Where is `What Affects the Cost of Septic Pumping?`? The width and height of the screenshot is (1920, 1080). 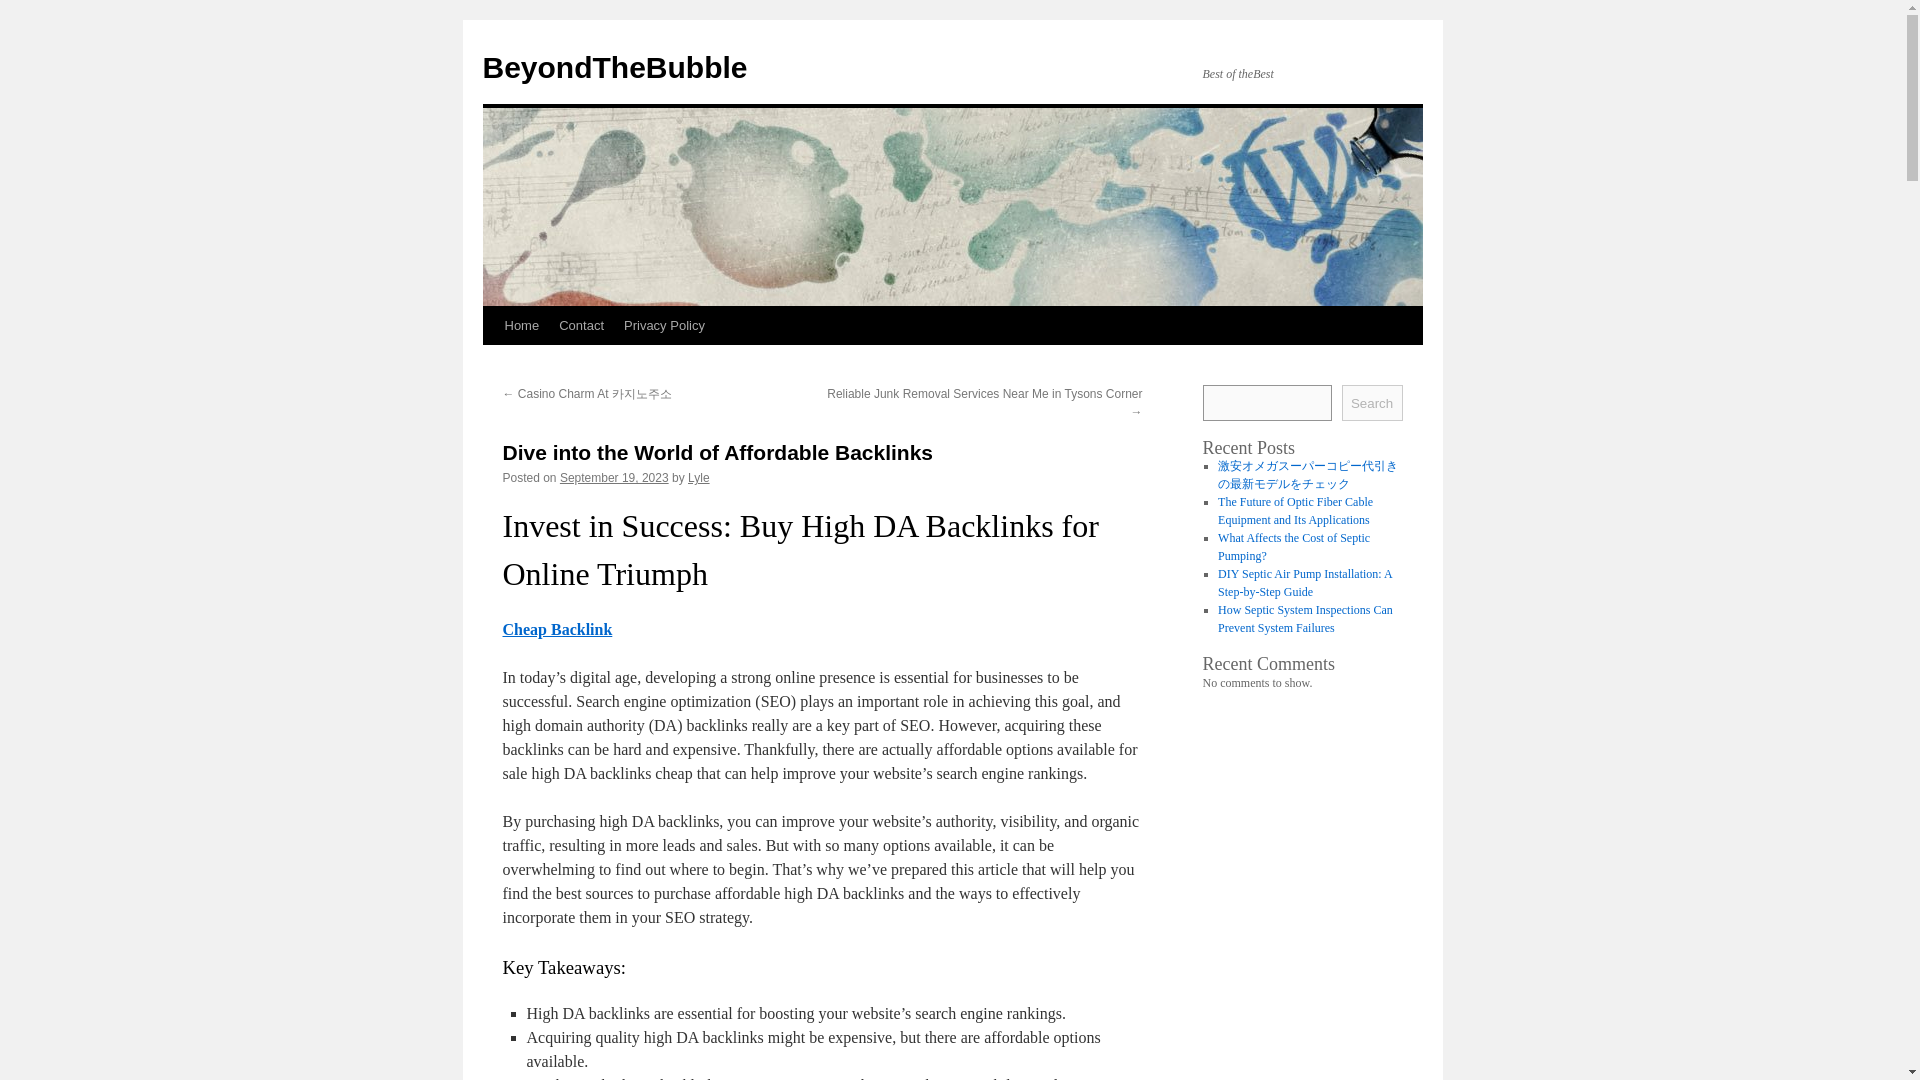
What Affects the Cost of Septic Pumping? is located at coordinates (1294, 546).